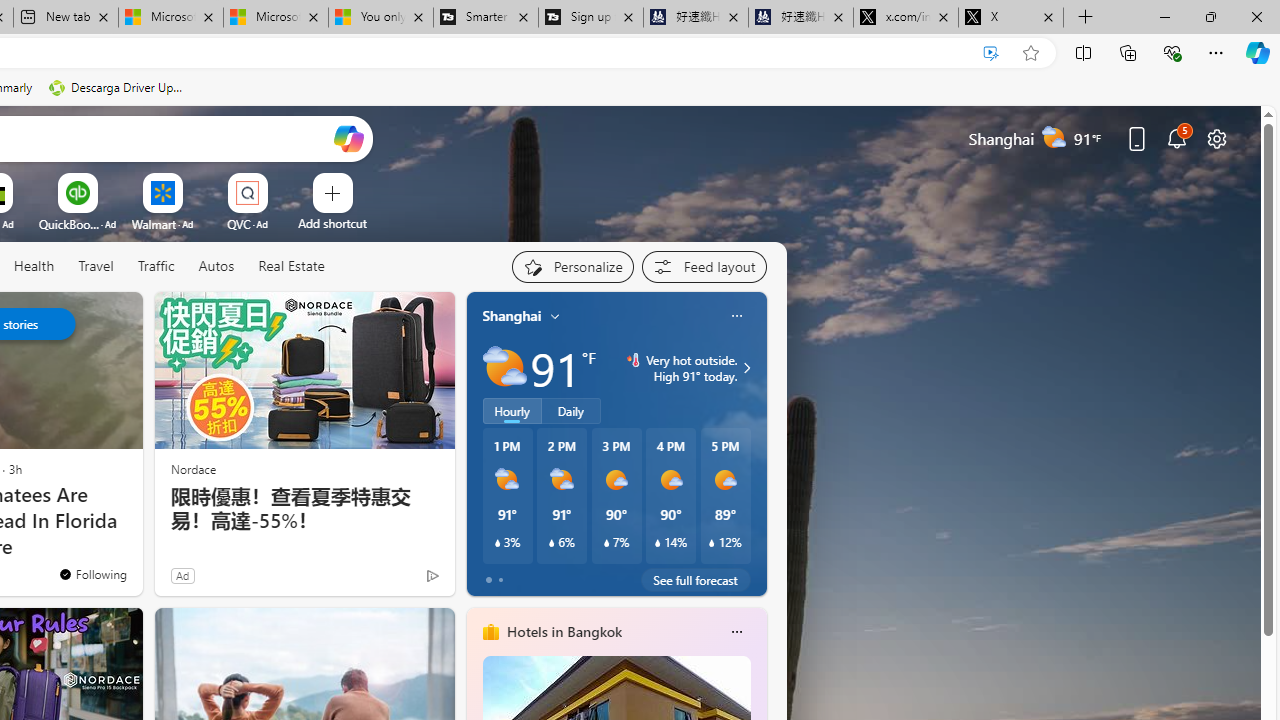  What do you see at coordinates (82, 316) in the screenshot?
I see `Hide this story` at bounding box center [82, 316].